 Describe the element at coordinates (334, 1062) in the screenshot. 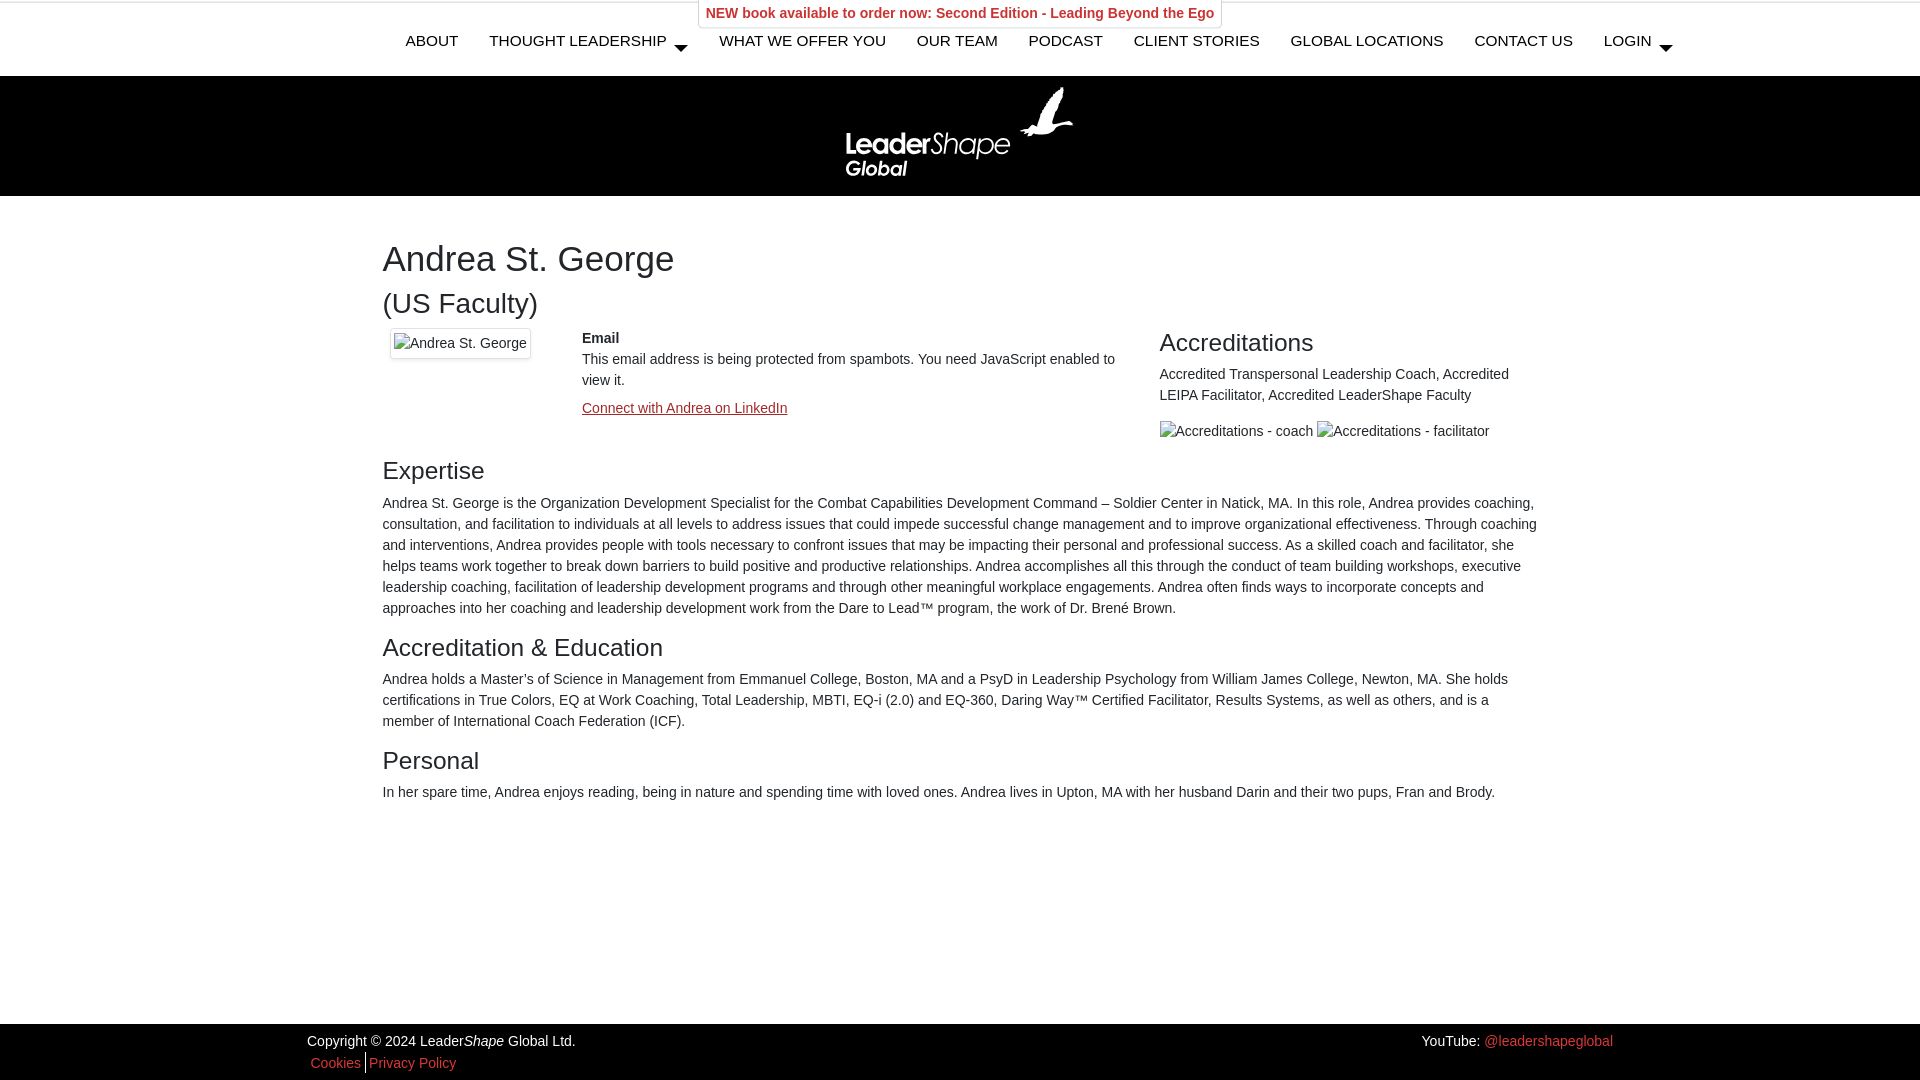

I see `Cookies` at that location.